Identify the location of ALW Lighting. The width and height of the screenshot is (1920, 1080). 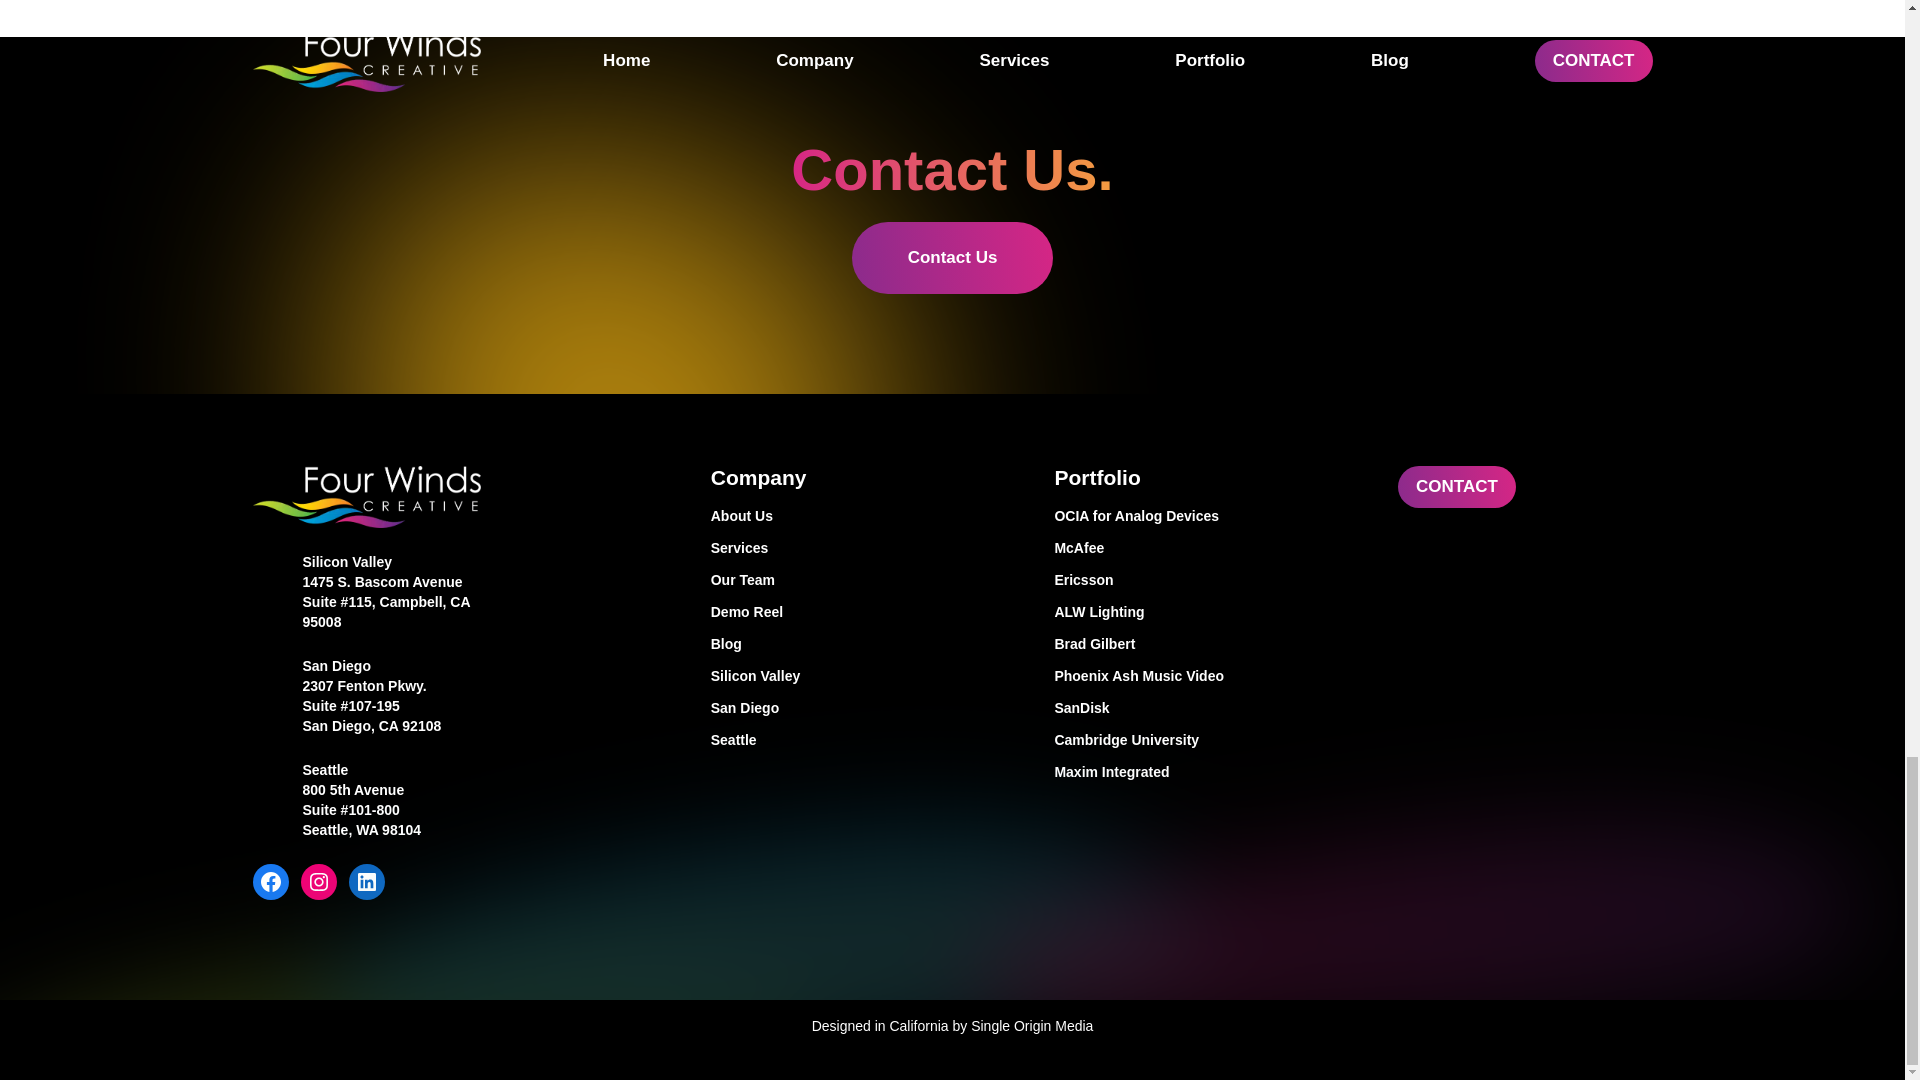
(1210, 612).